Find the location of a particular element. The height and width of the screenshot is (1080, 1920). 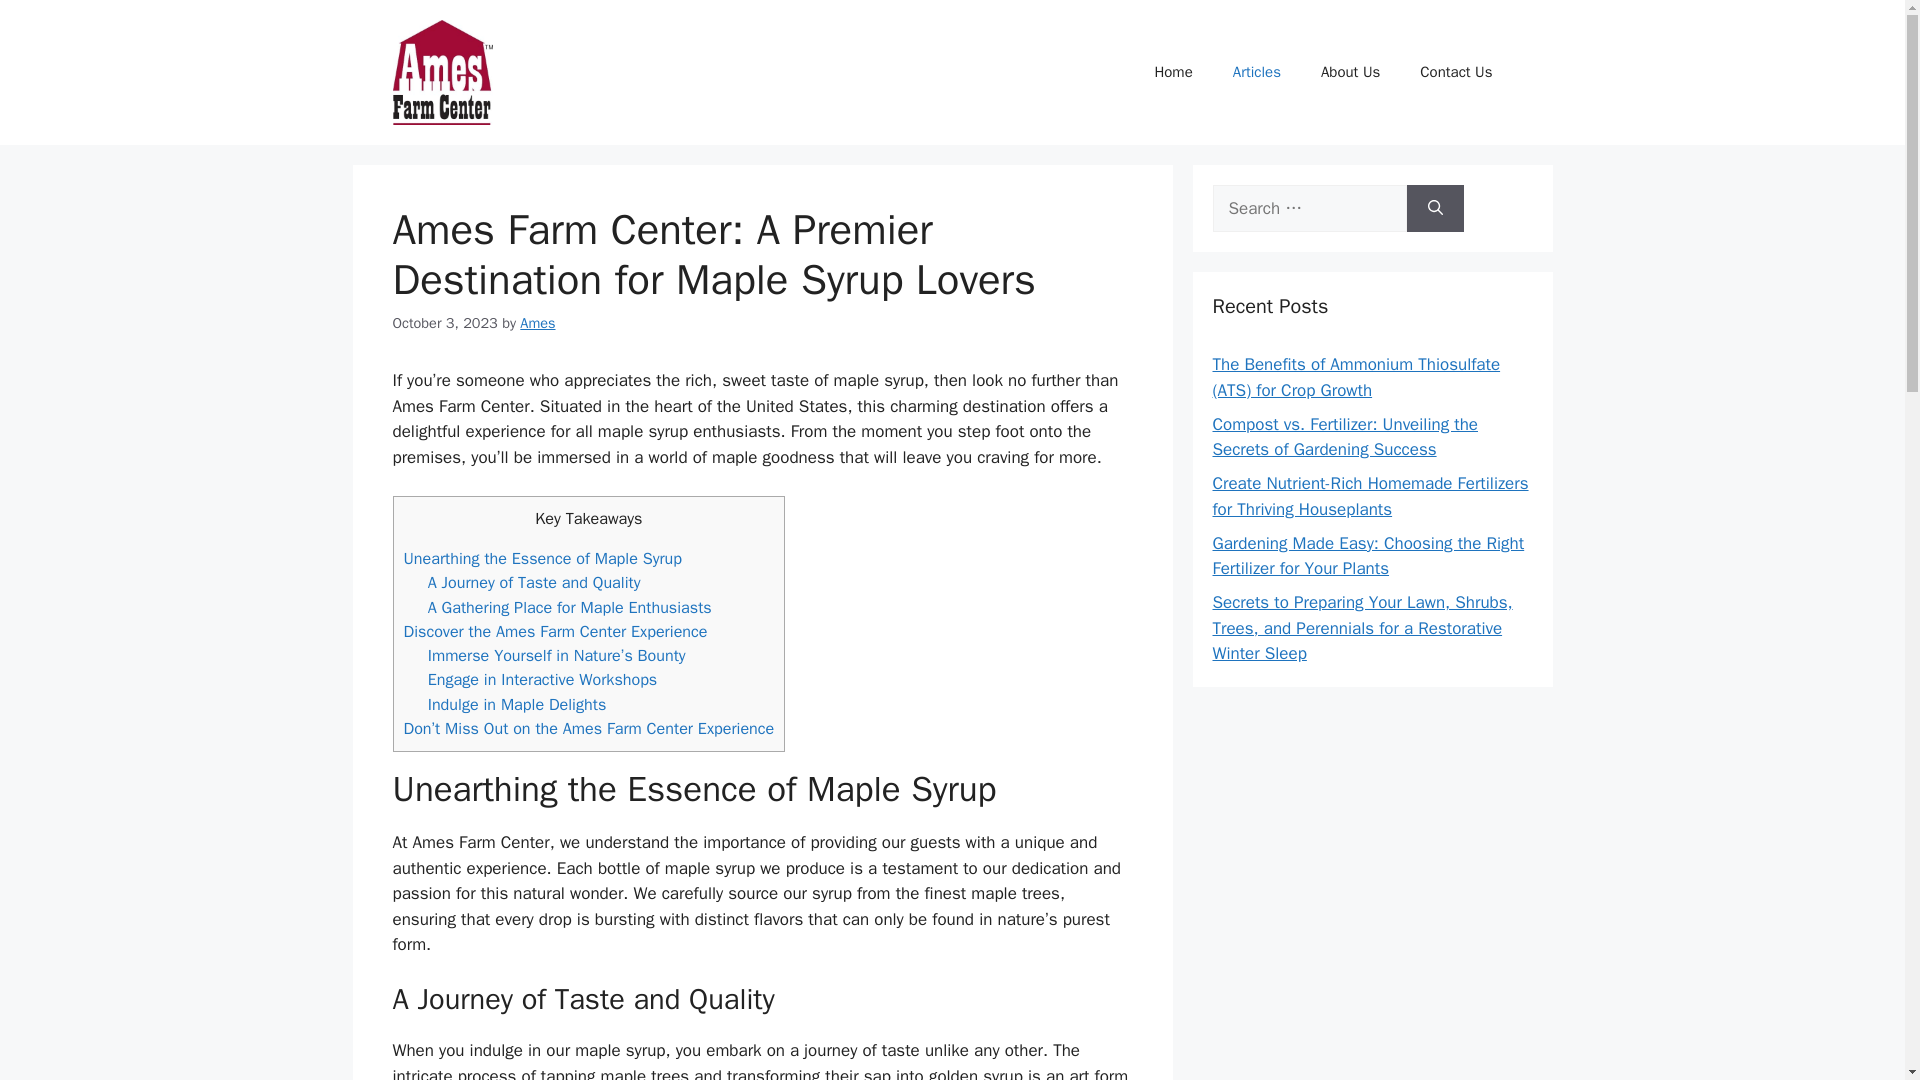

Ames is located at coordinates (537, 322).